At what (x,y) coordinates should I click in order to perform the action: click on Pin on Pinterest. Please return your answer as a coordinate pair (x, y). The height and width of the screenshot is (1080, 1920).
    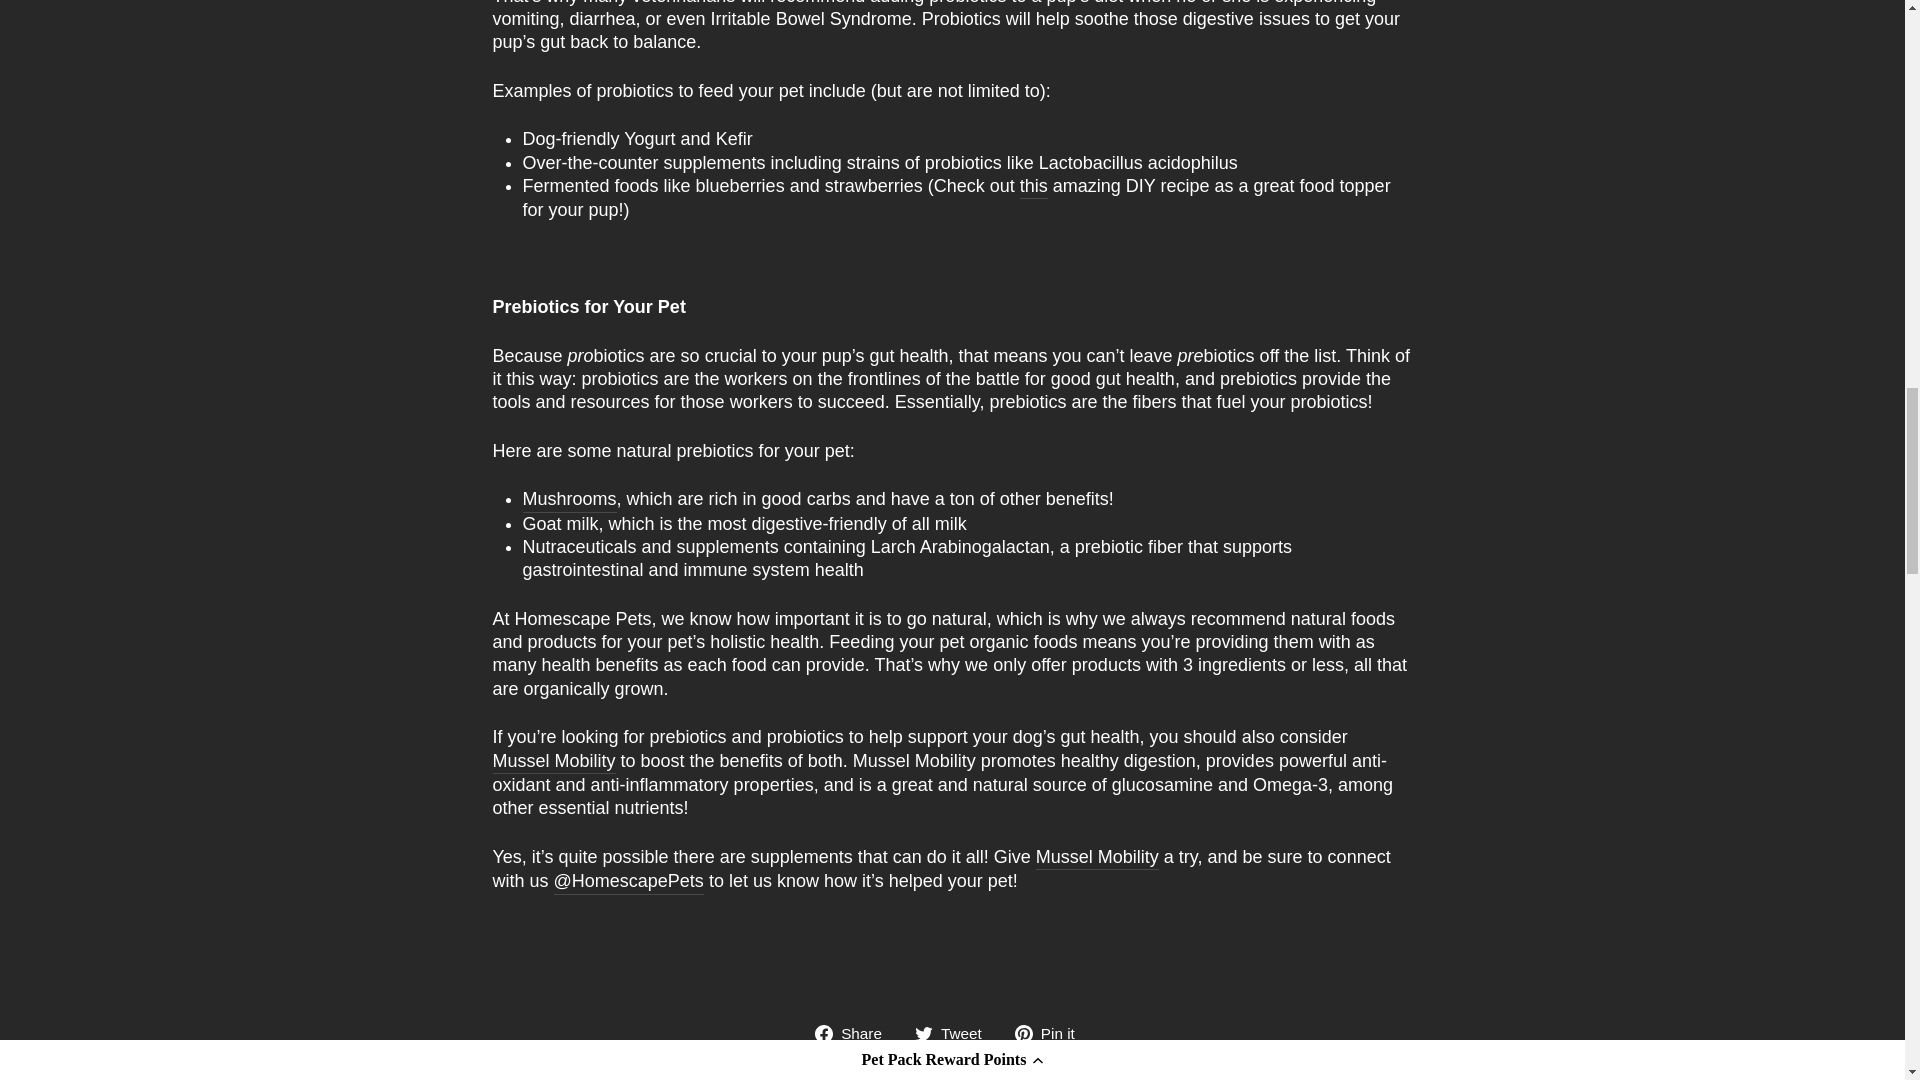
    Looking at the image, I should click on (1052, 1032).